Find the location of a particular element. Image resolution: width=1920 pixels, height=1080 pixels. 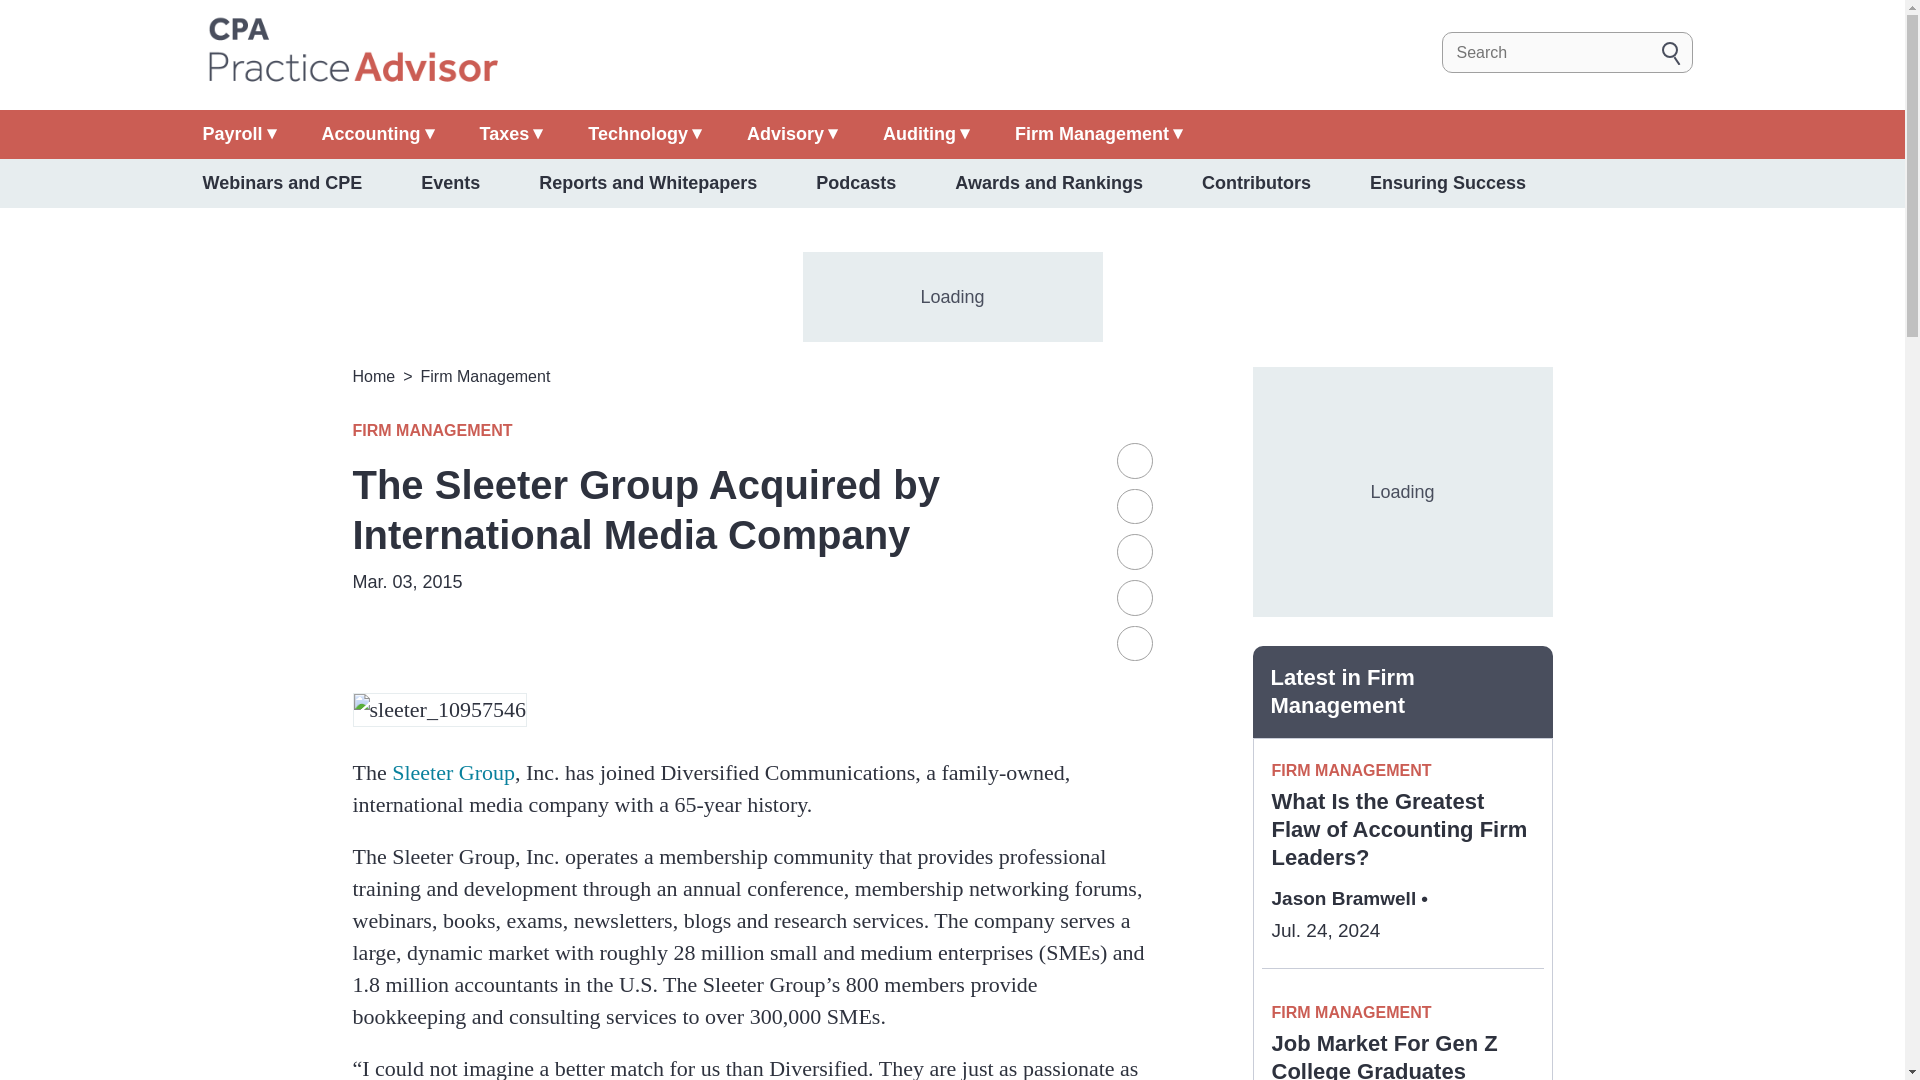

Technology is located at coordinates (644, 134).